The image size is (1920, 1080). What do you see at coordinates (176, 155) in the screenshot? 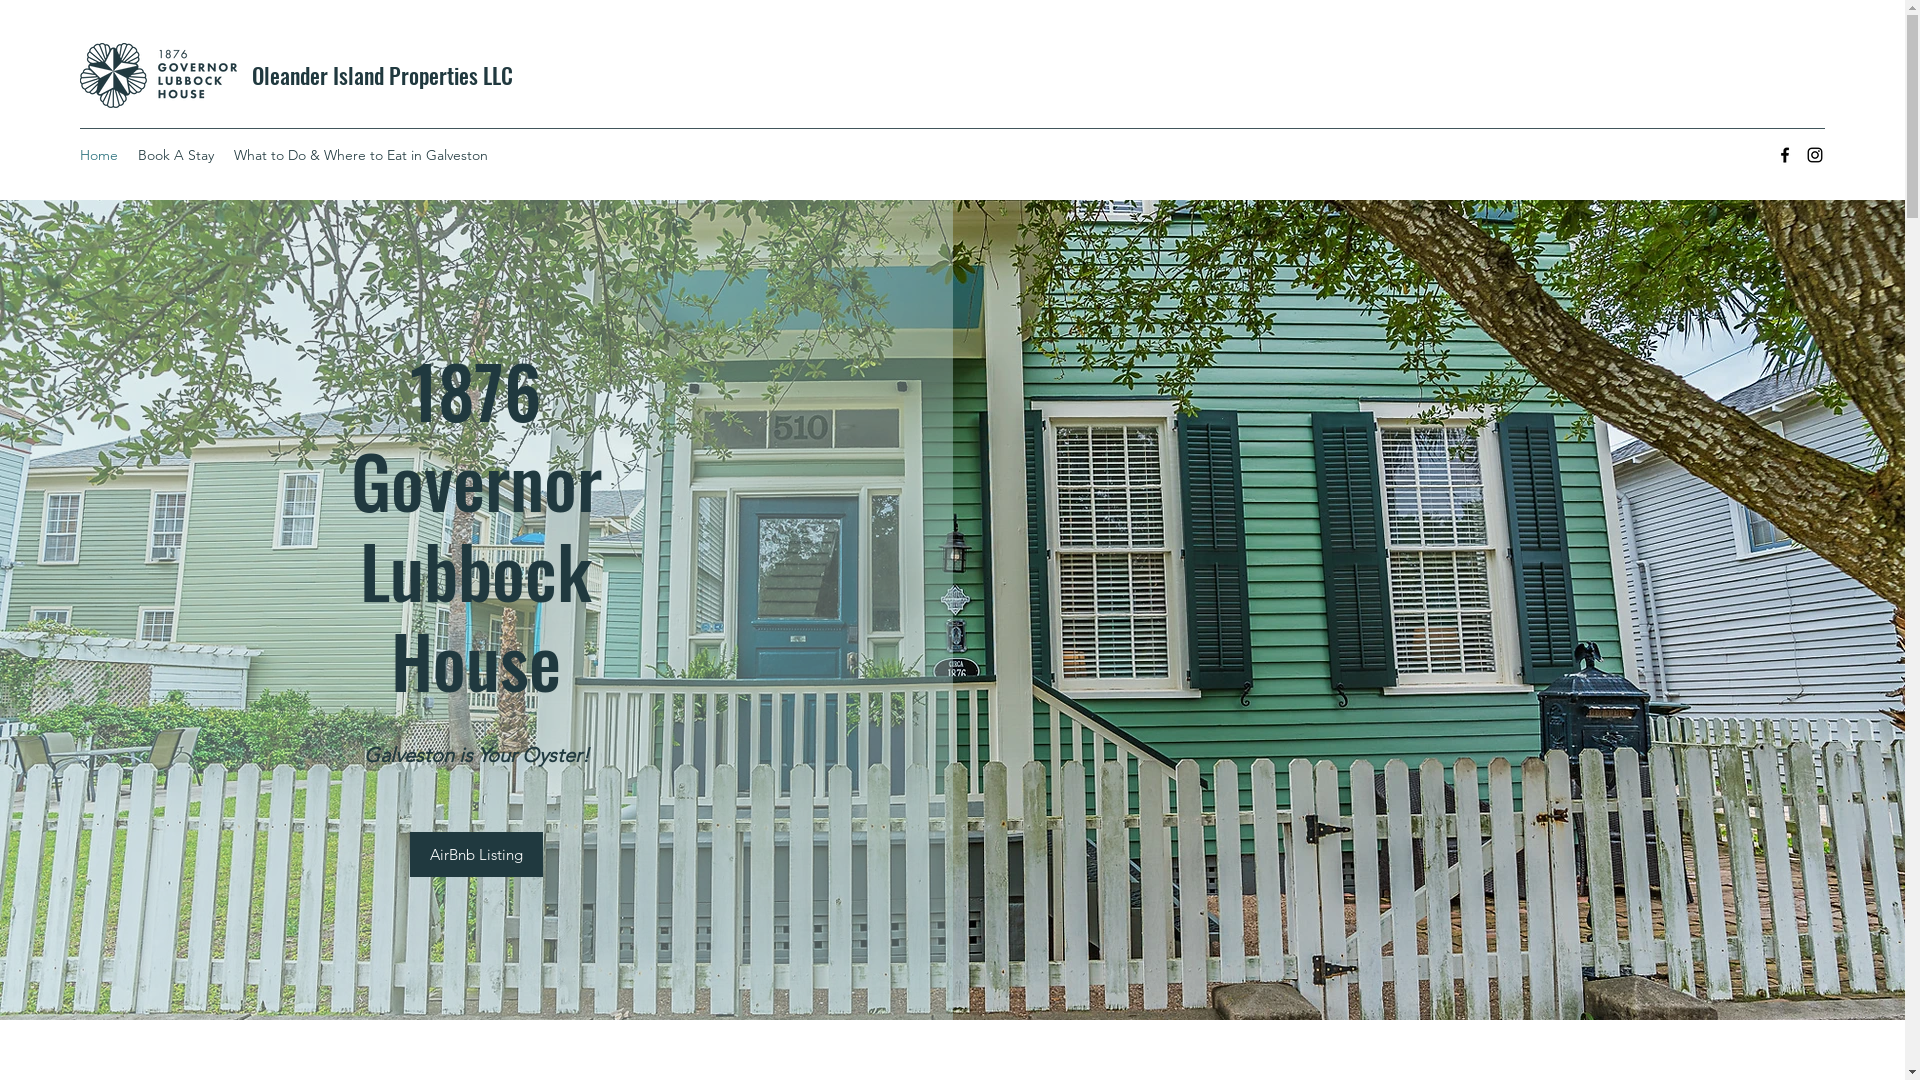
I see `Book A Stay` at bounding box center [176, 155].